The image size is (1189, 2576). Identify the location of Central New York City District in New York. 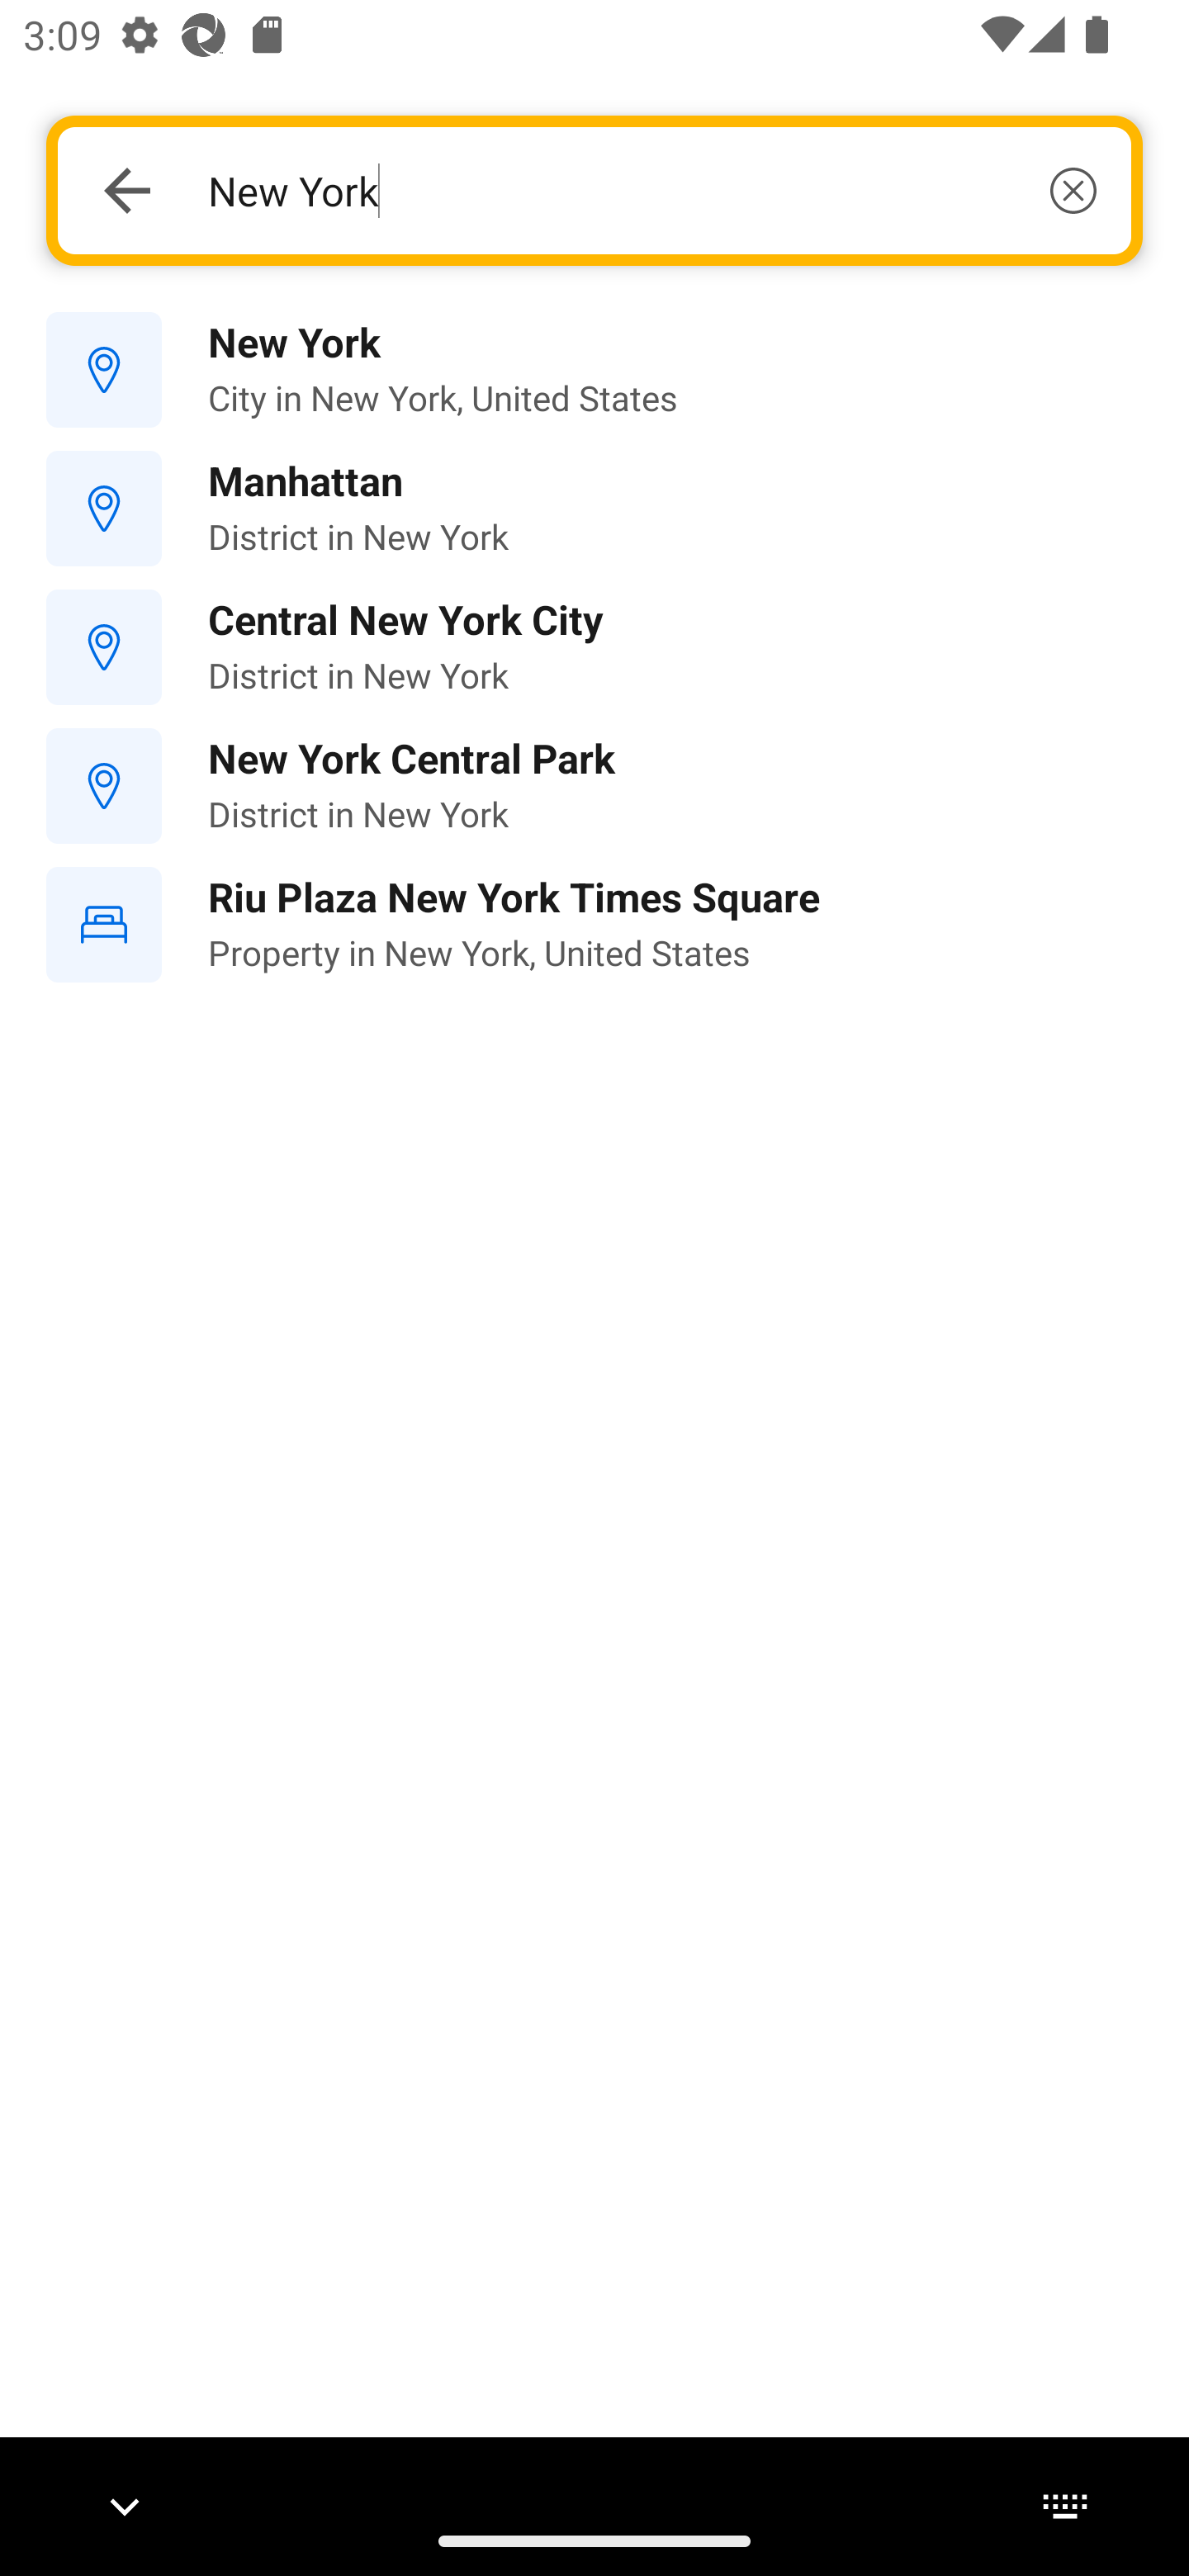
(594, 646).